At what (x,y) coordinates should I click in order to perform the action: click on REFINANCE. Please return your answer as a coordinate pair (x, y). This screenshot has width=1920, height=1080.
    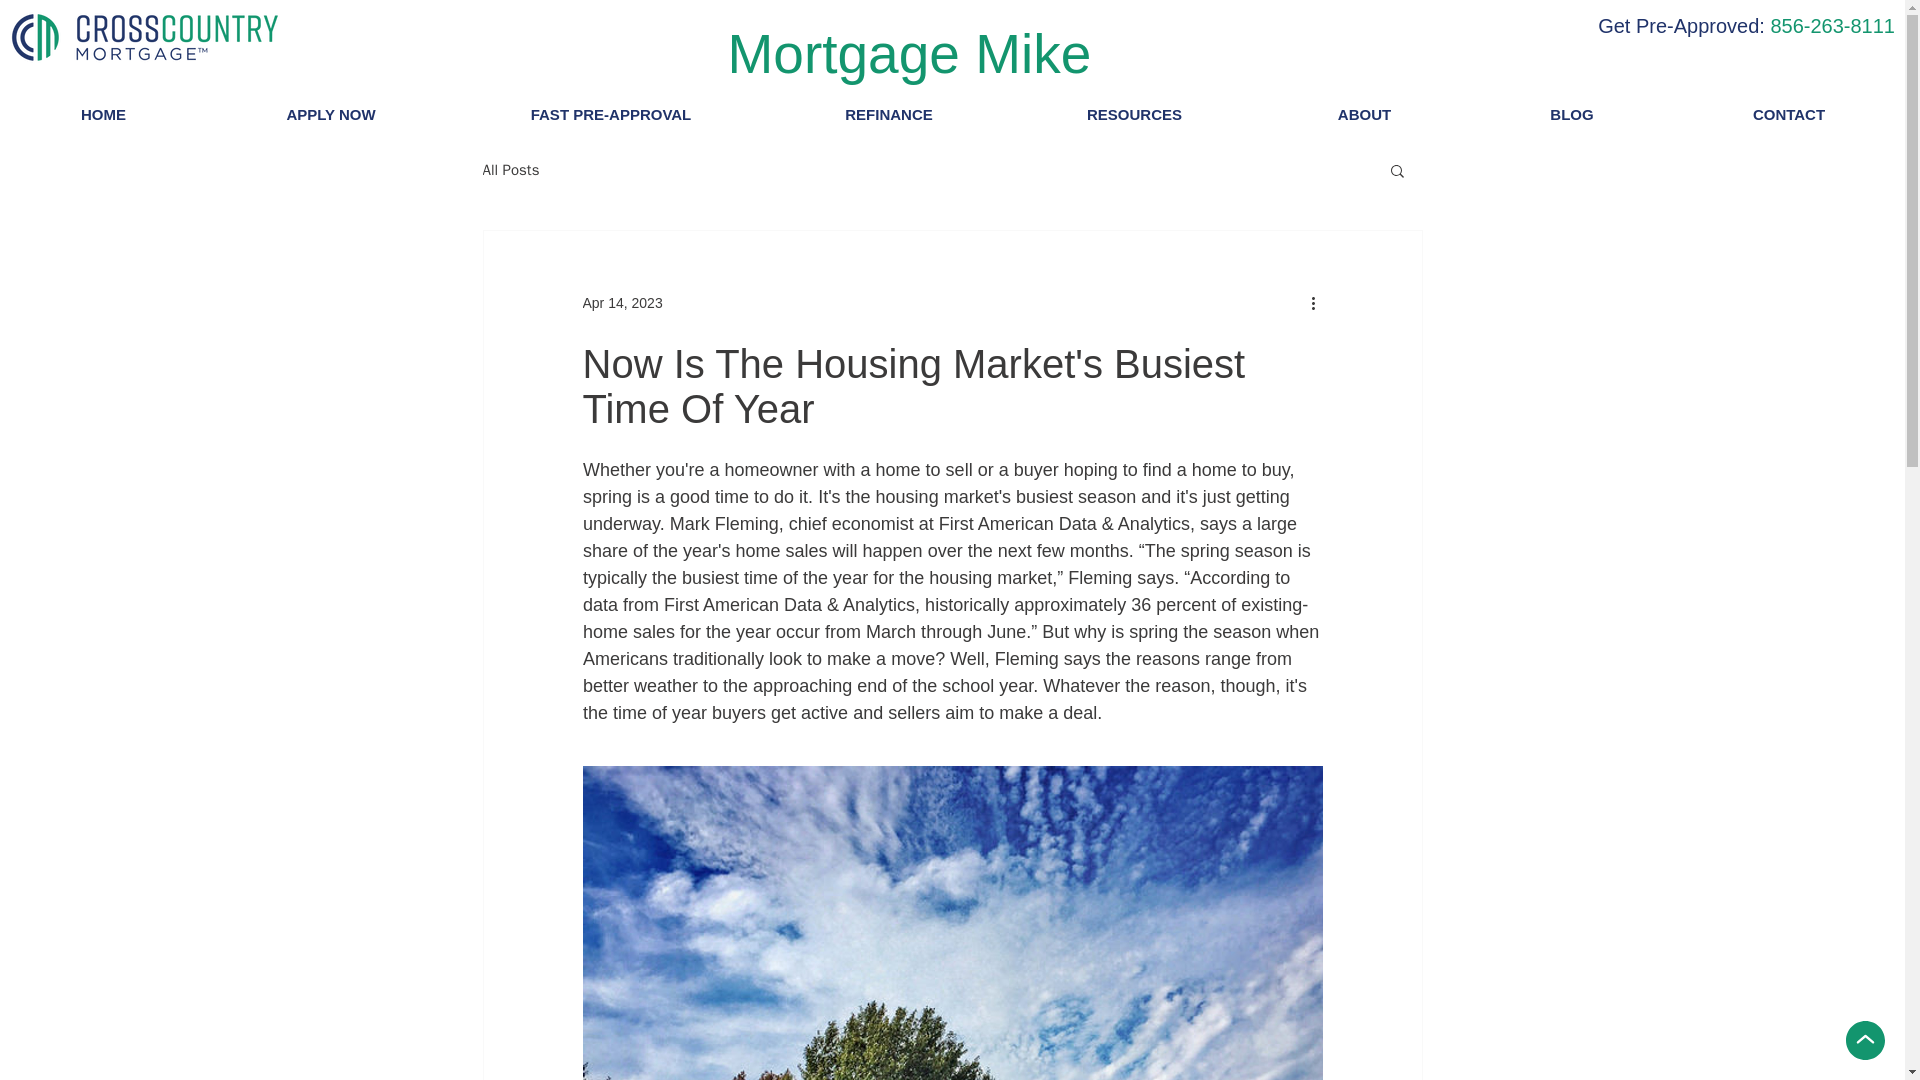
    Looking at the image, I should click on (888, 114).